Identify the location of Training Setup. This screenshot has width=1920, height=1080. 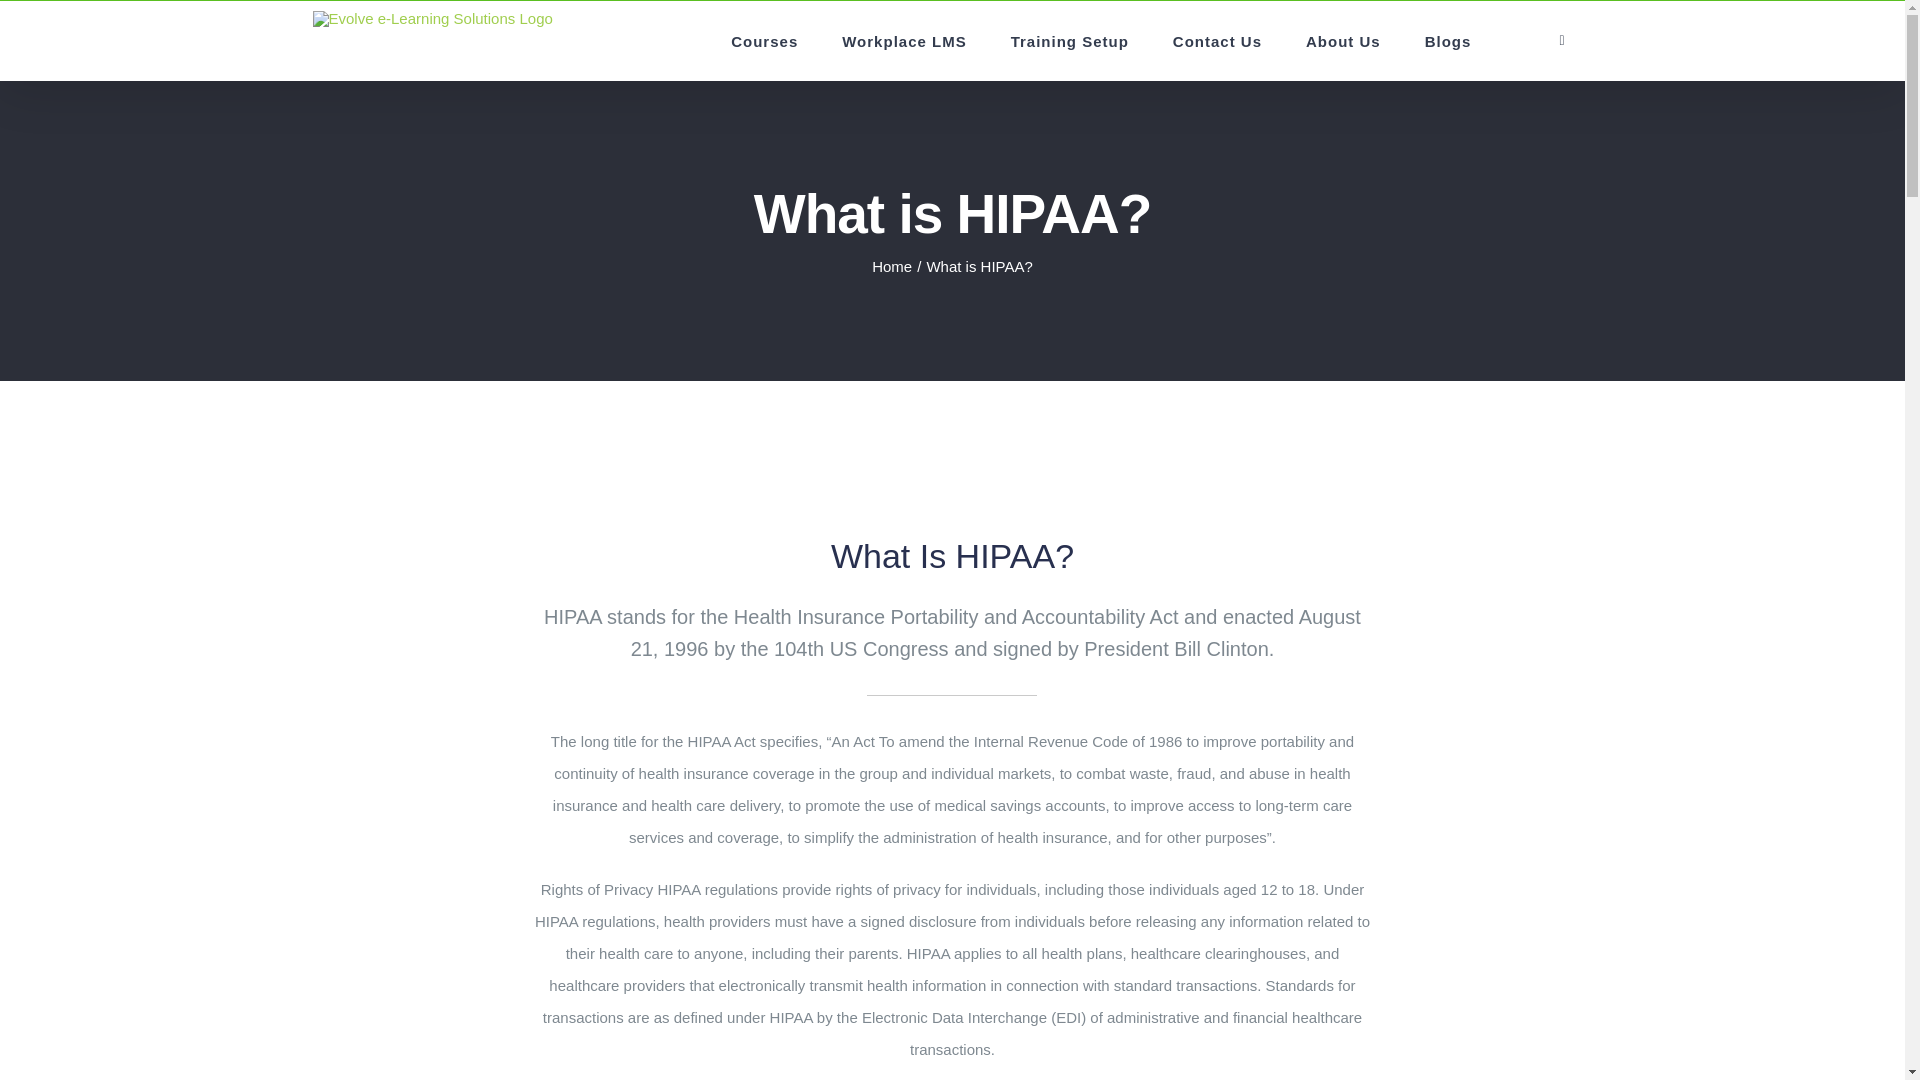
(1069, 41).